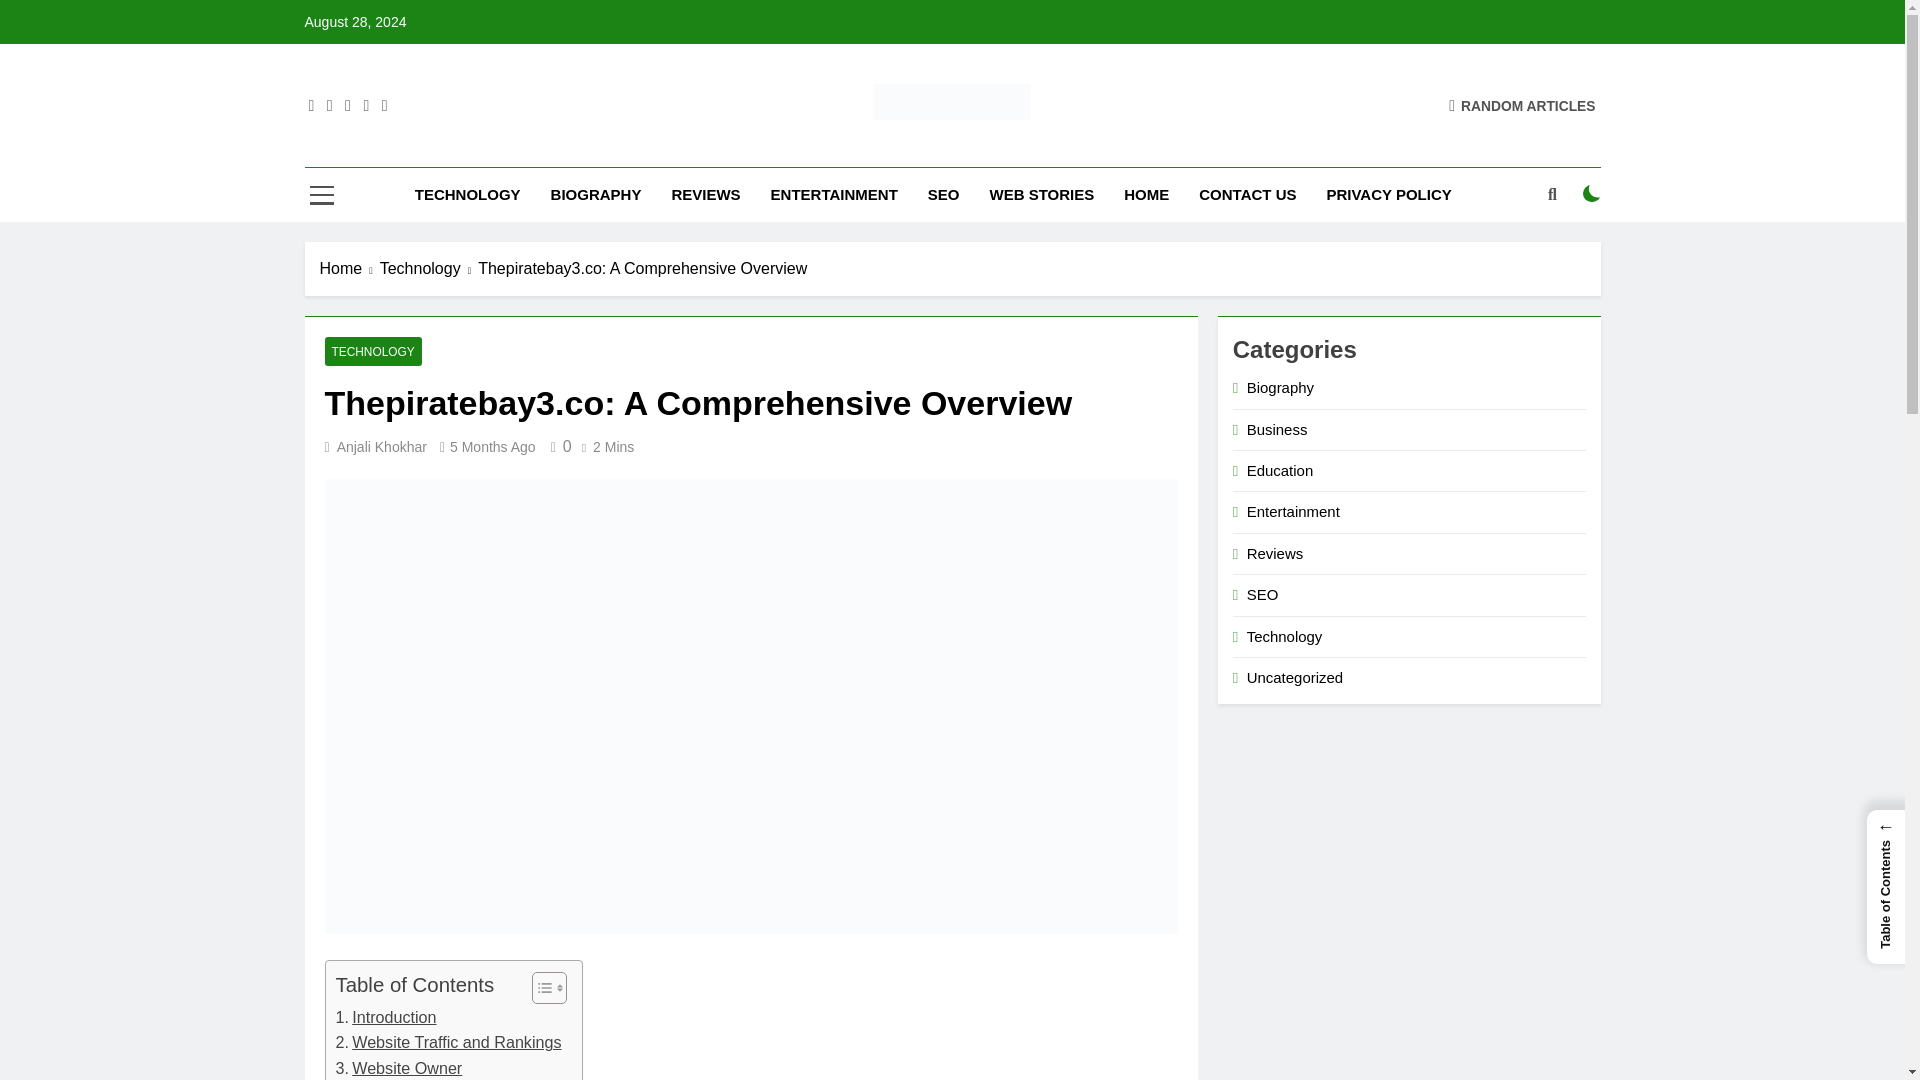 This screenshot has width=1920, height=1080. Describe the element at coordinates (1248, 195) in the screenshot. I see `CONTACT US` at that location.